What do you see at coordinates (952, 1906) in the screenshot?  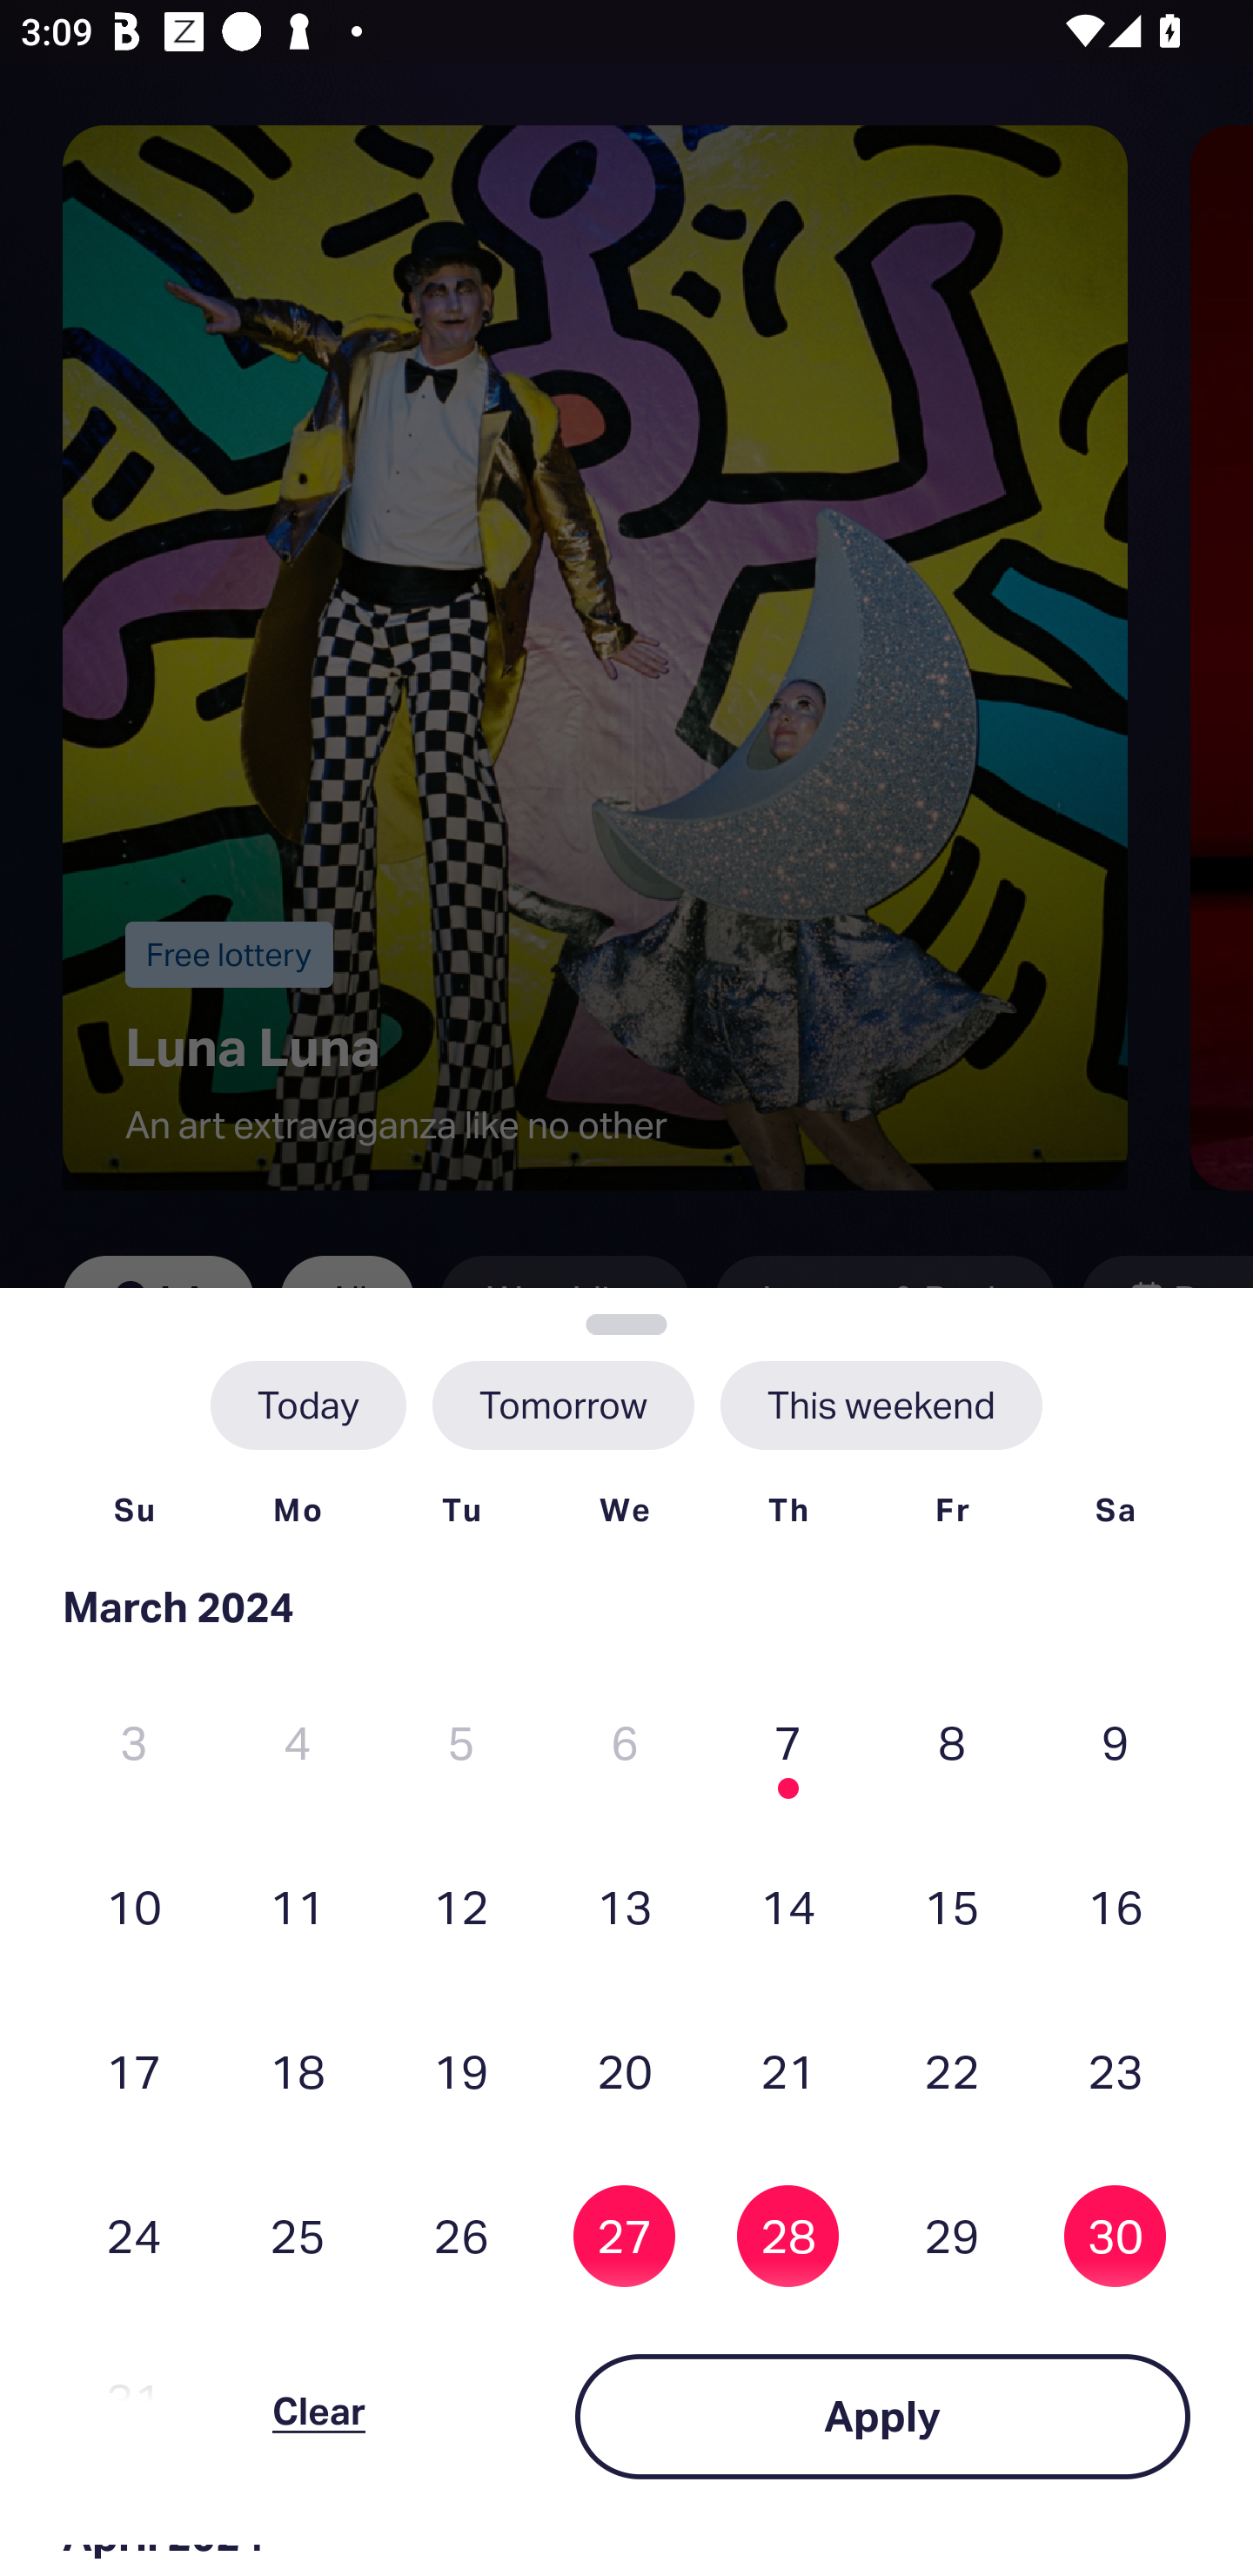 I see `15` at bounding box center [952, 1906].